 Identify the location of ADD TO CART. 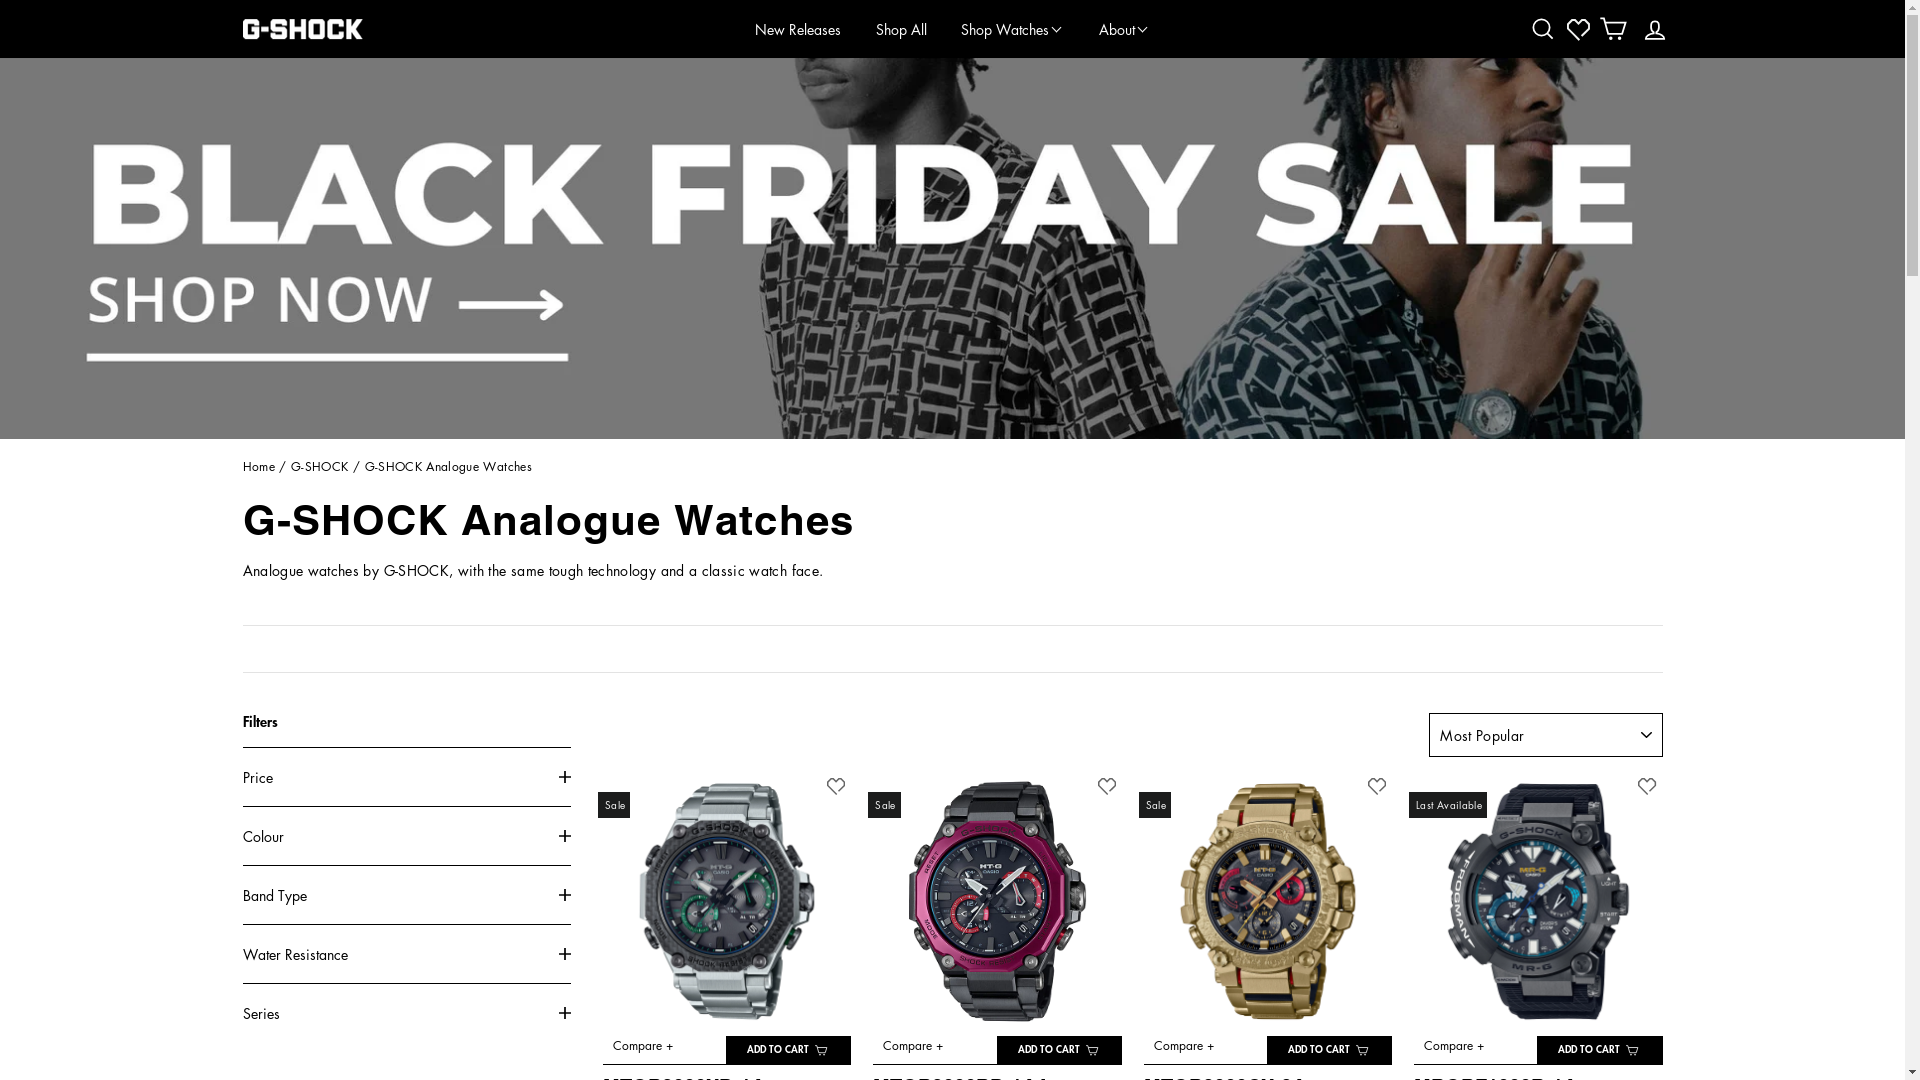
(1600, 1050).